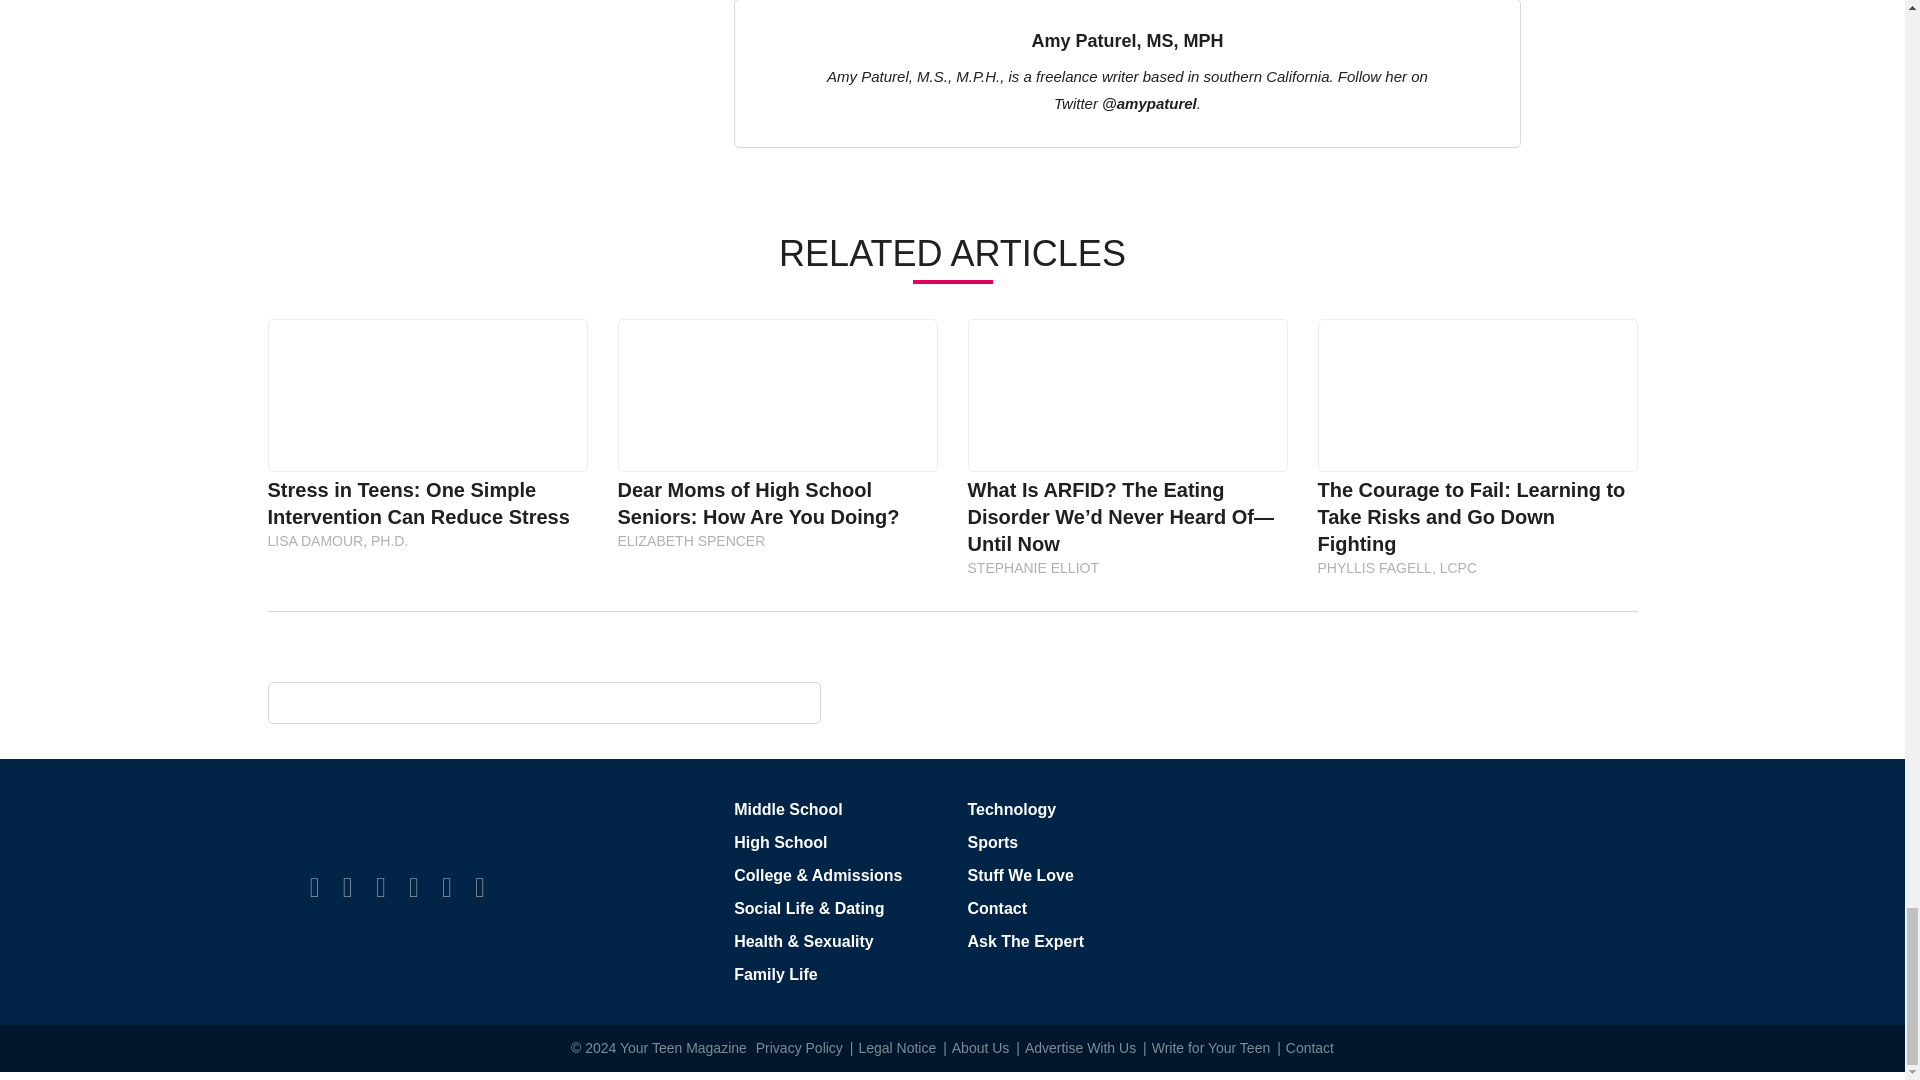 Image resolution: width=1920 pixels, height=1080 pixels. I want to click on Instagram, so click(380, 886).